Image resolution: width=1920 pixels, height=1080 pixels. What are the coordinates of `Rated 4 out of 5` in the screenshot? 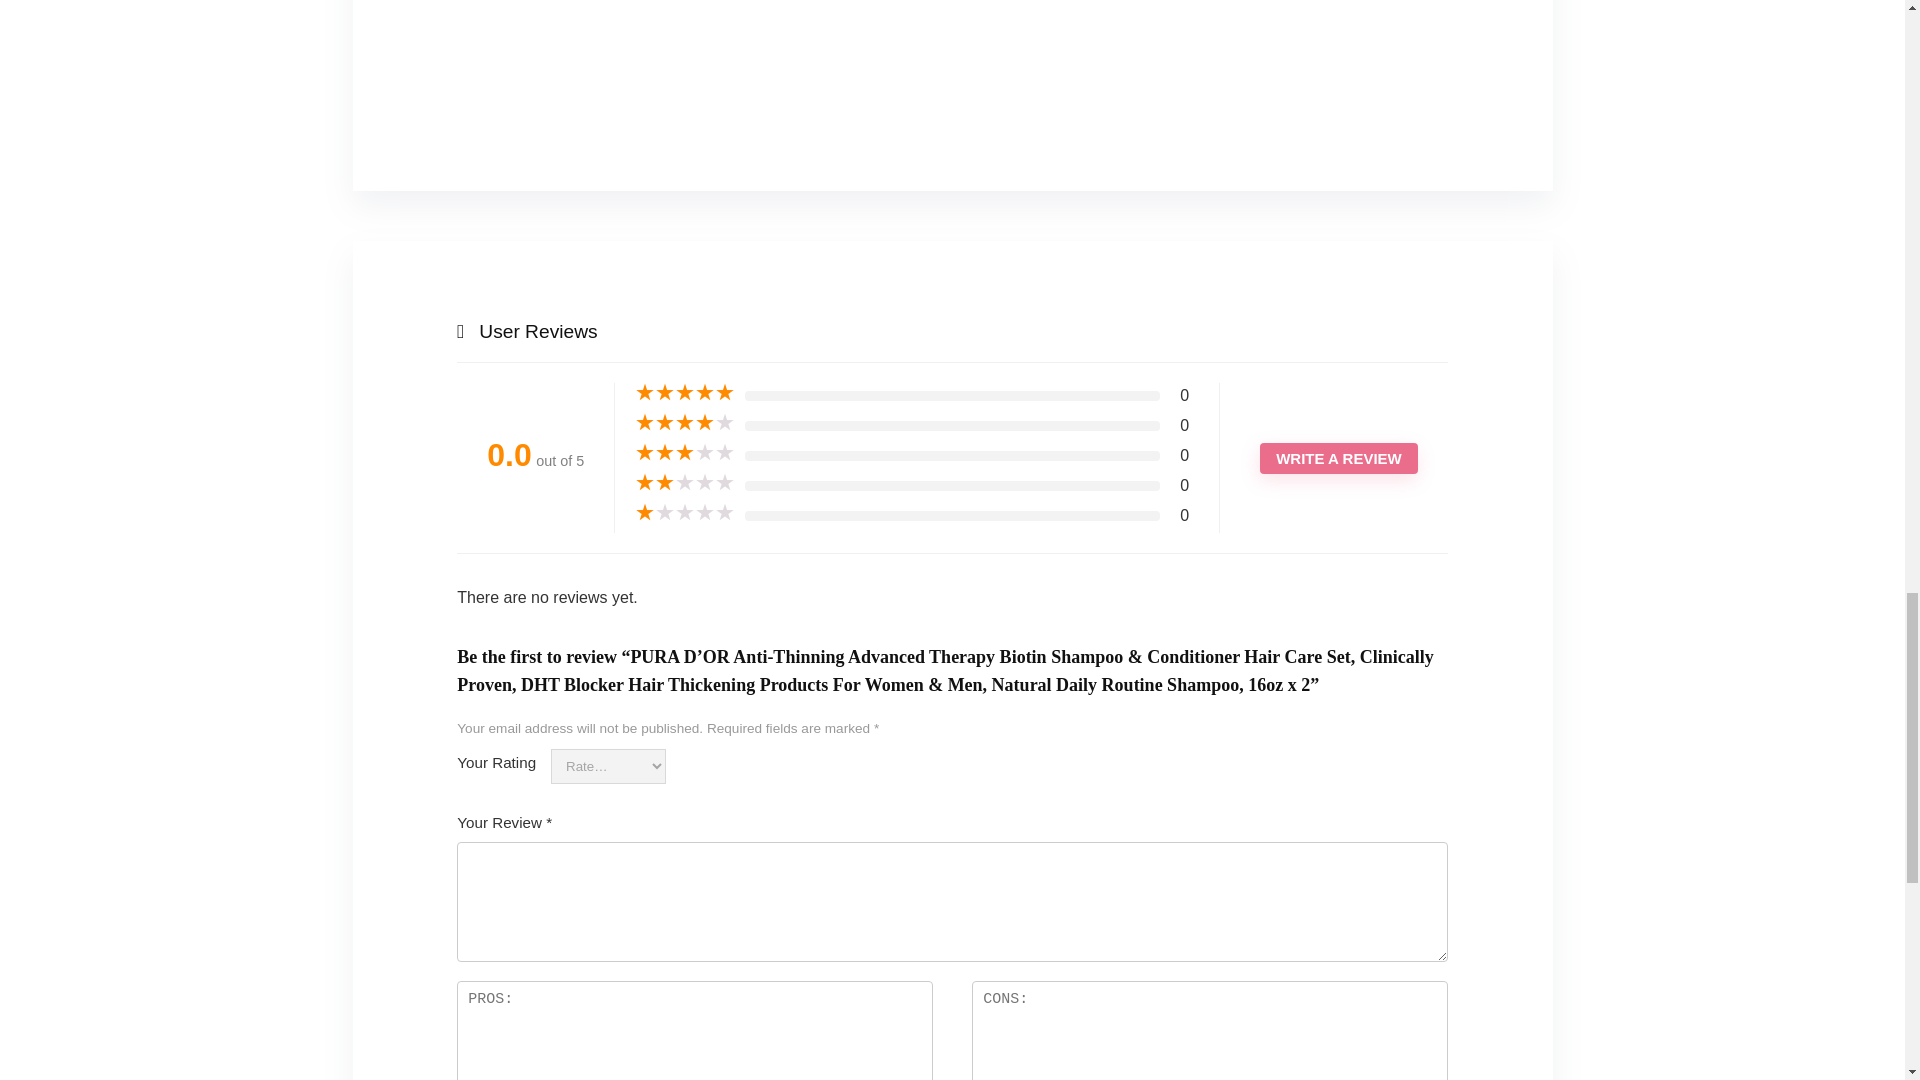 It's located at (685, 422).